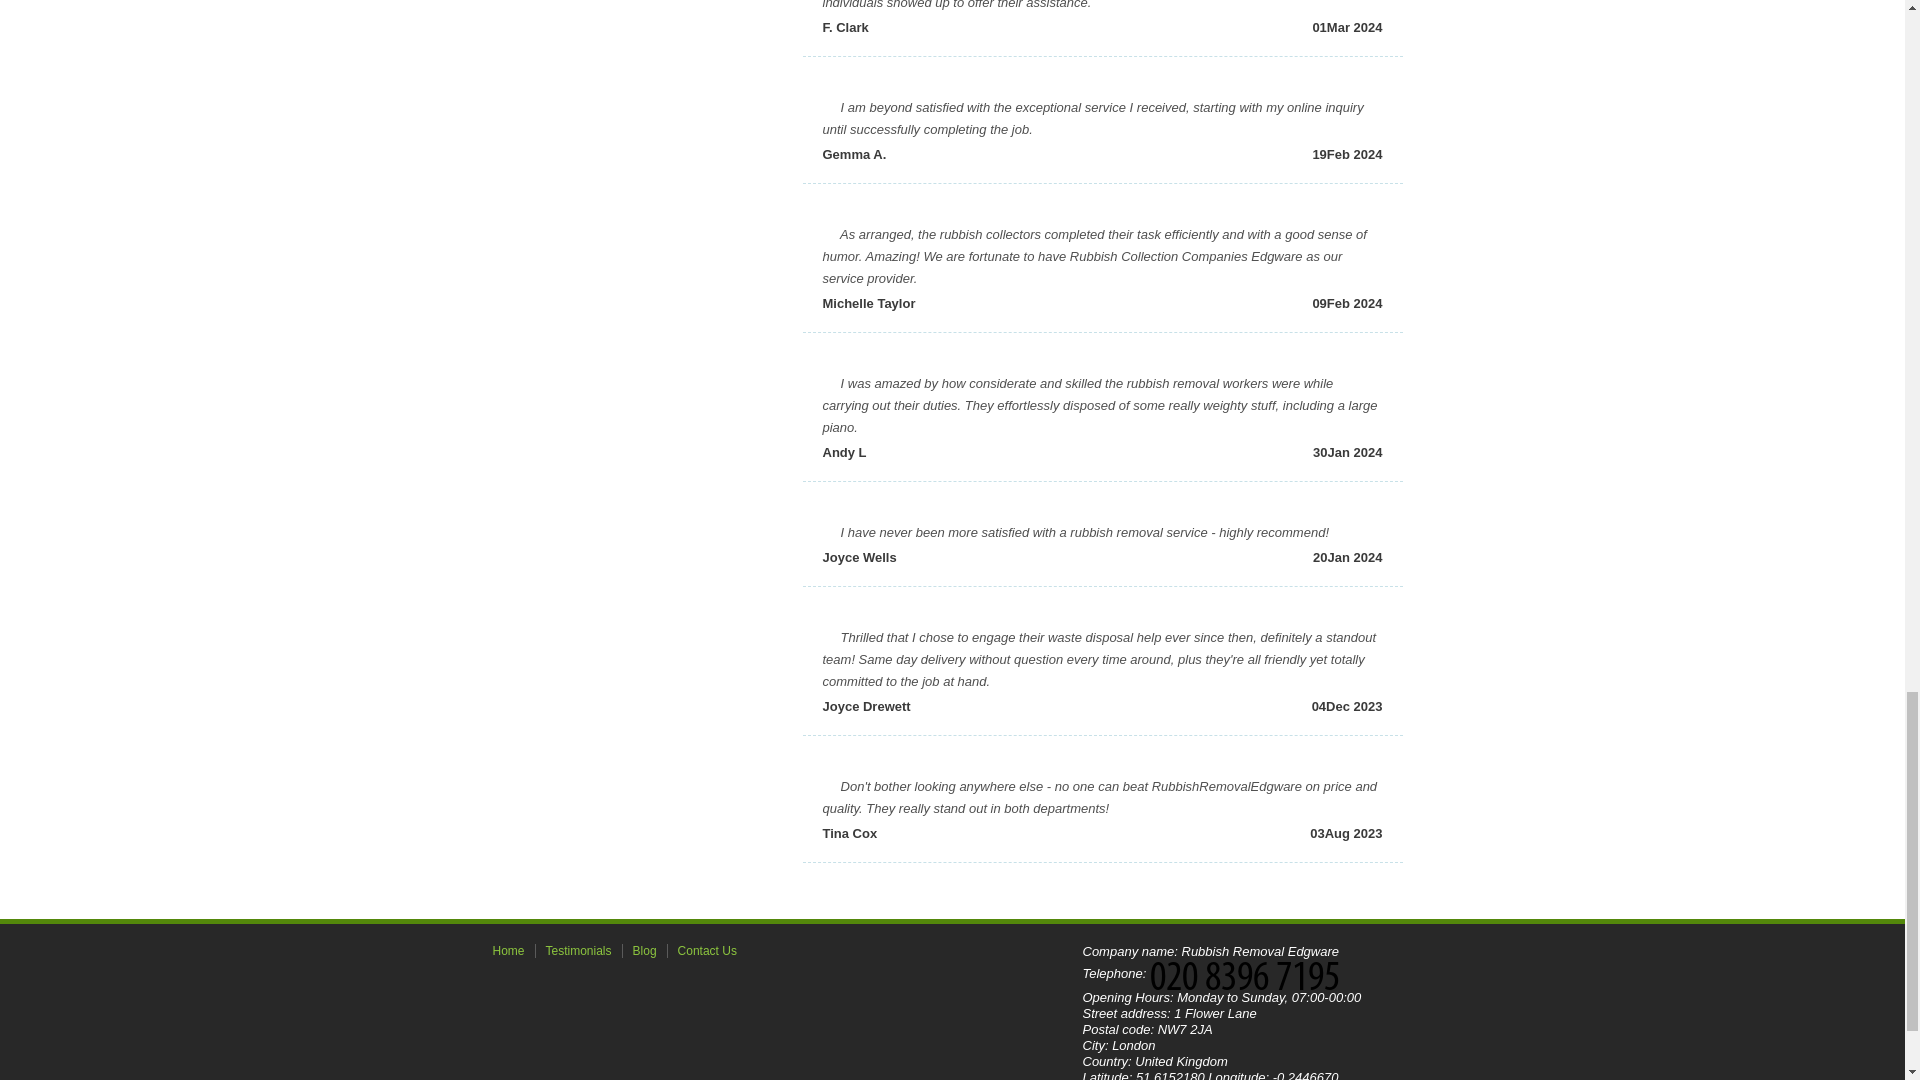 The image size is (1920, 1080). Describe the element at coordinates (1250, 974) in the screenshot. I see `Call Now!` at that location.